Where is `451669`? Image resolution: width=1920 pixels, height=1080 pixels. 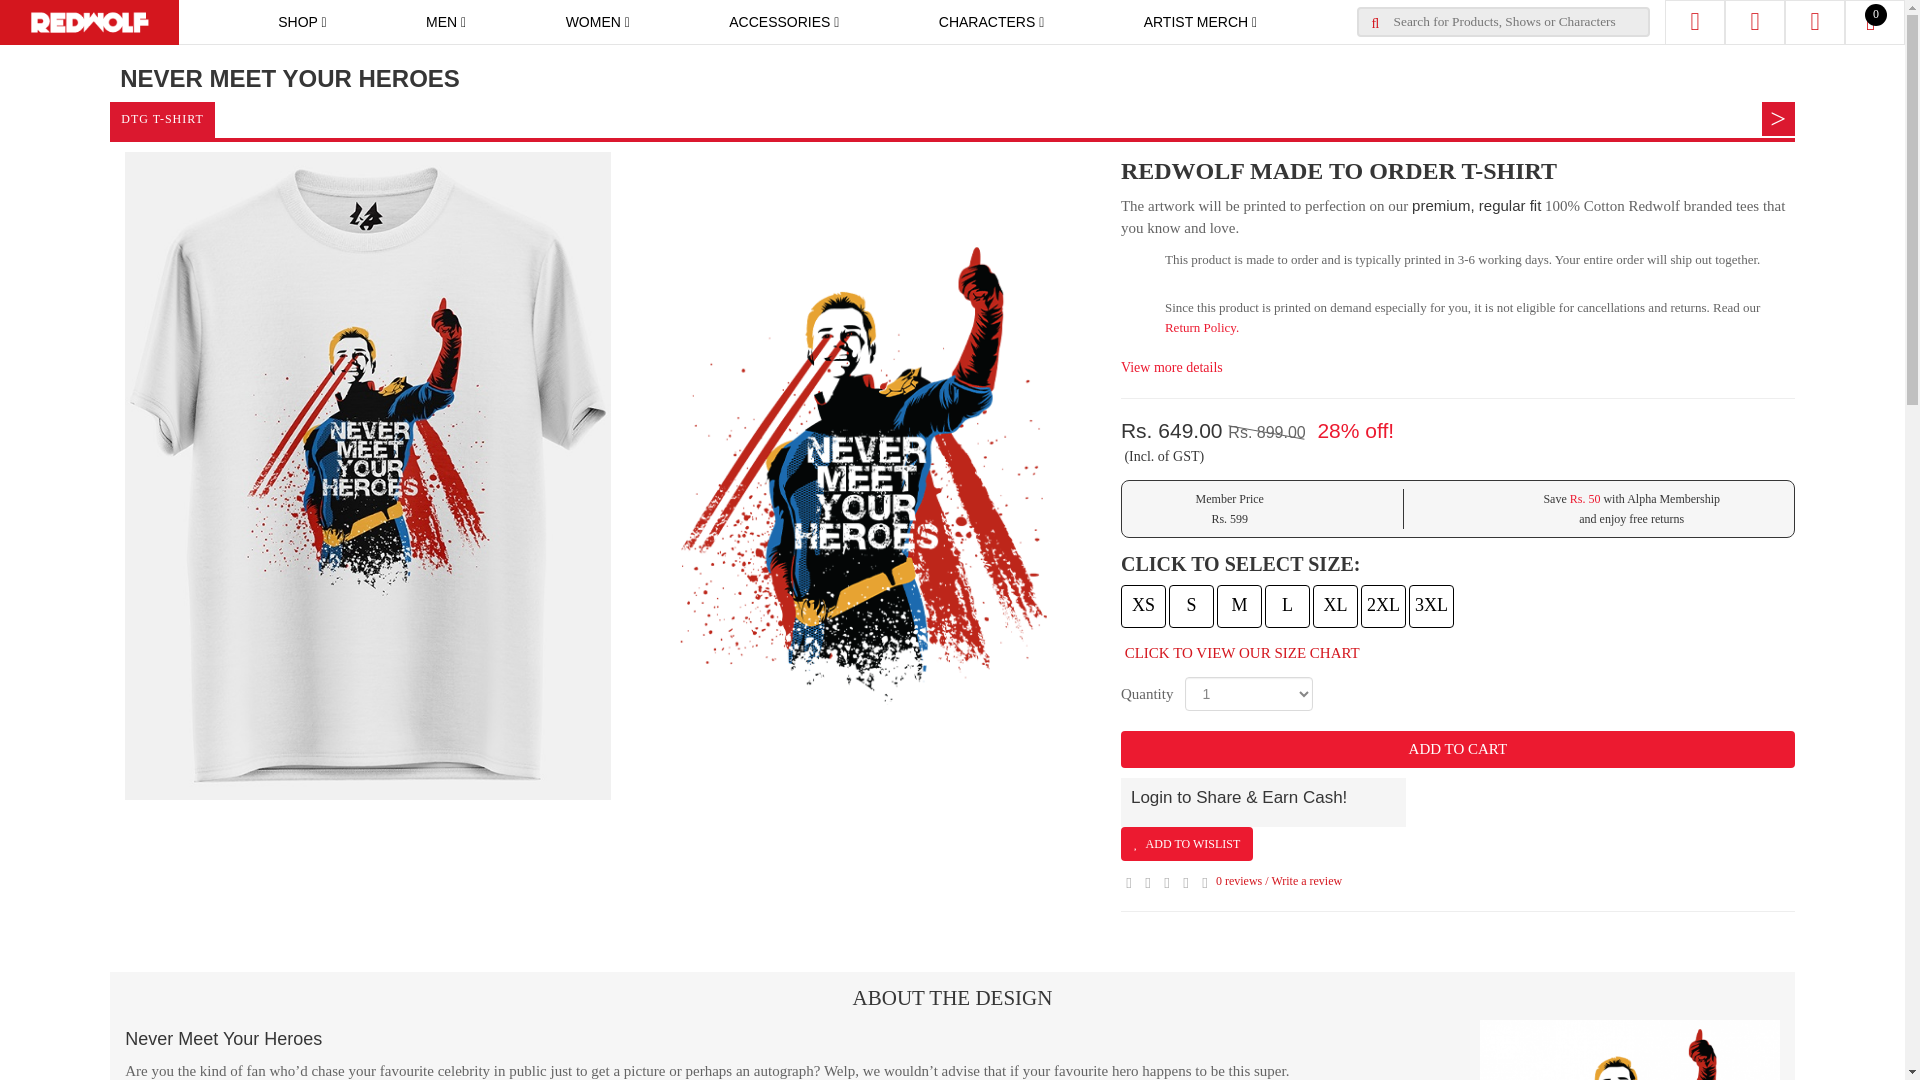
451669 is located at coordinates (1380, 604).